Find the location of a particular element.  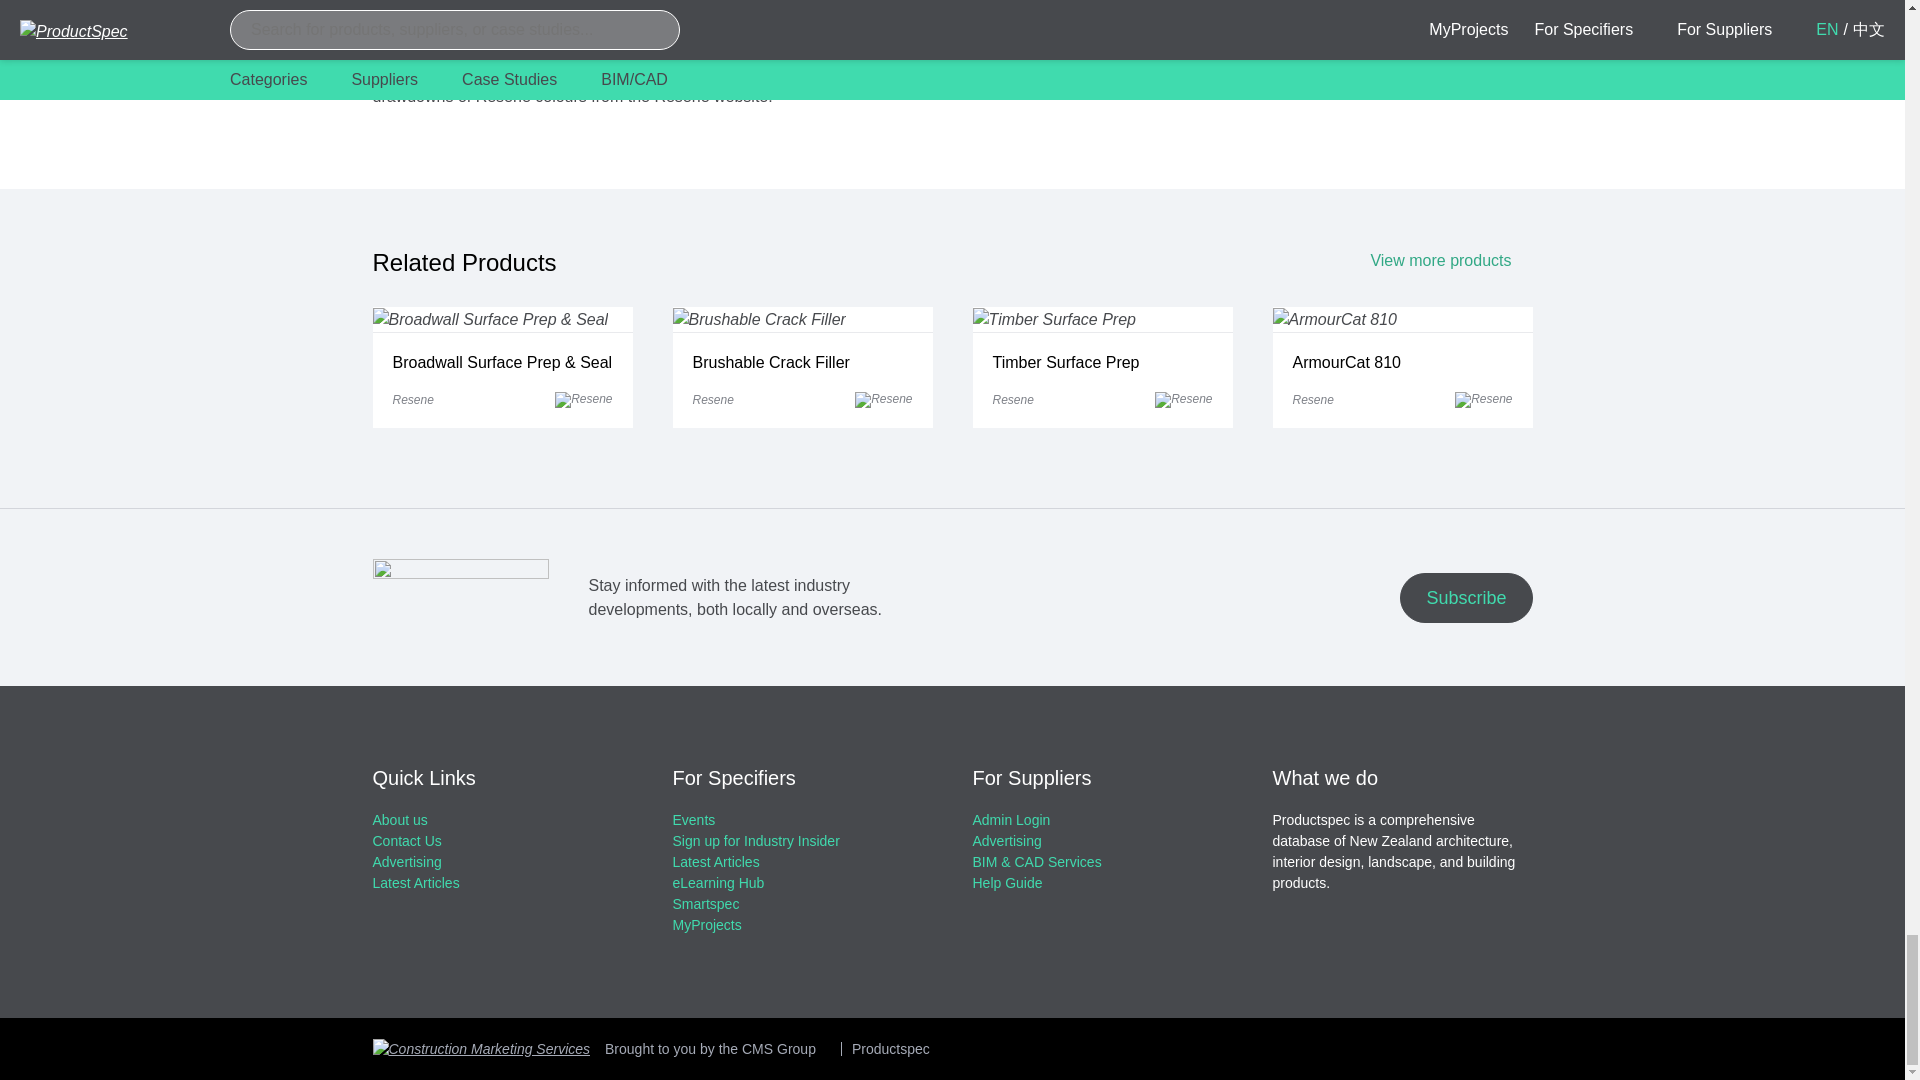

Resene is located at coordinates (1183, 400).